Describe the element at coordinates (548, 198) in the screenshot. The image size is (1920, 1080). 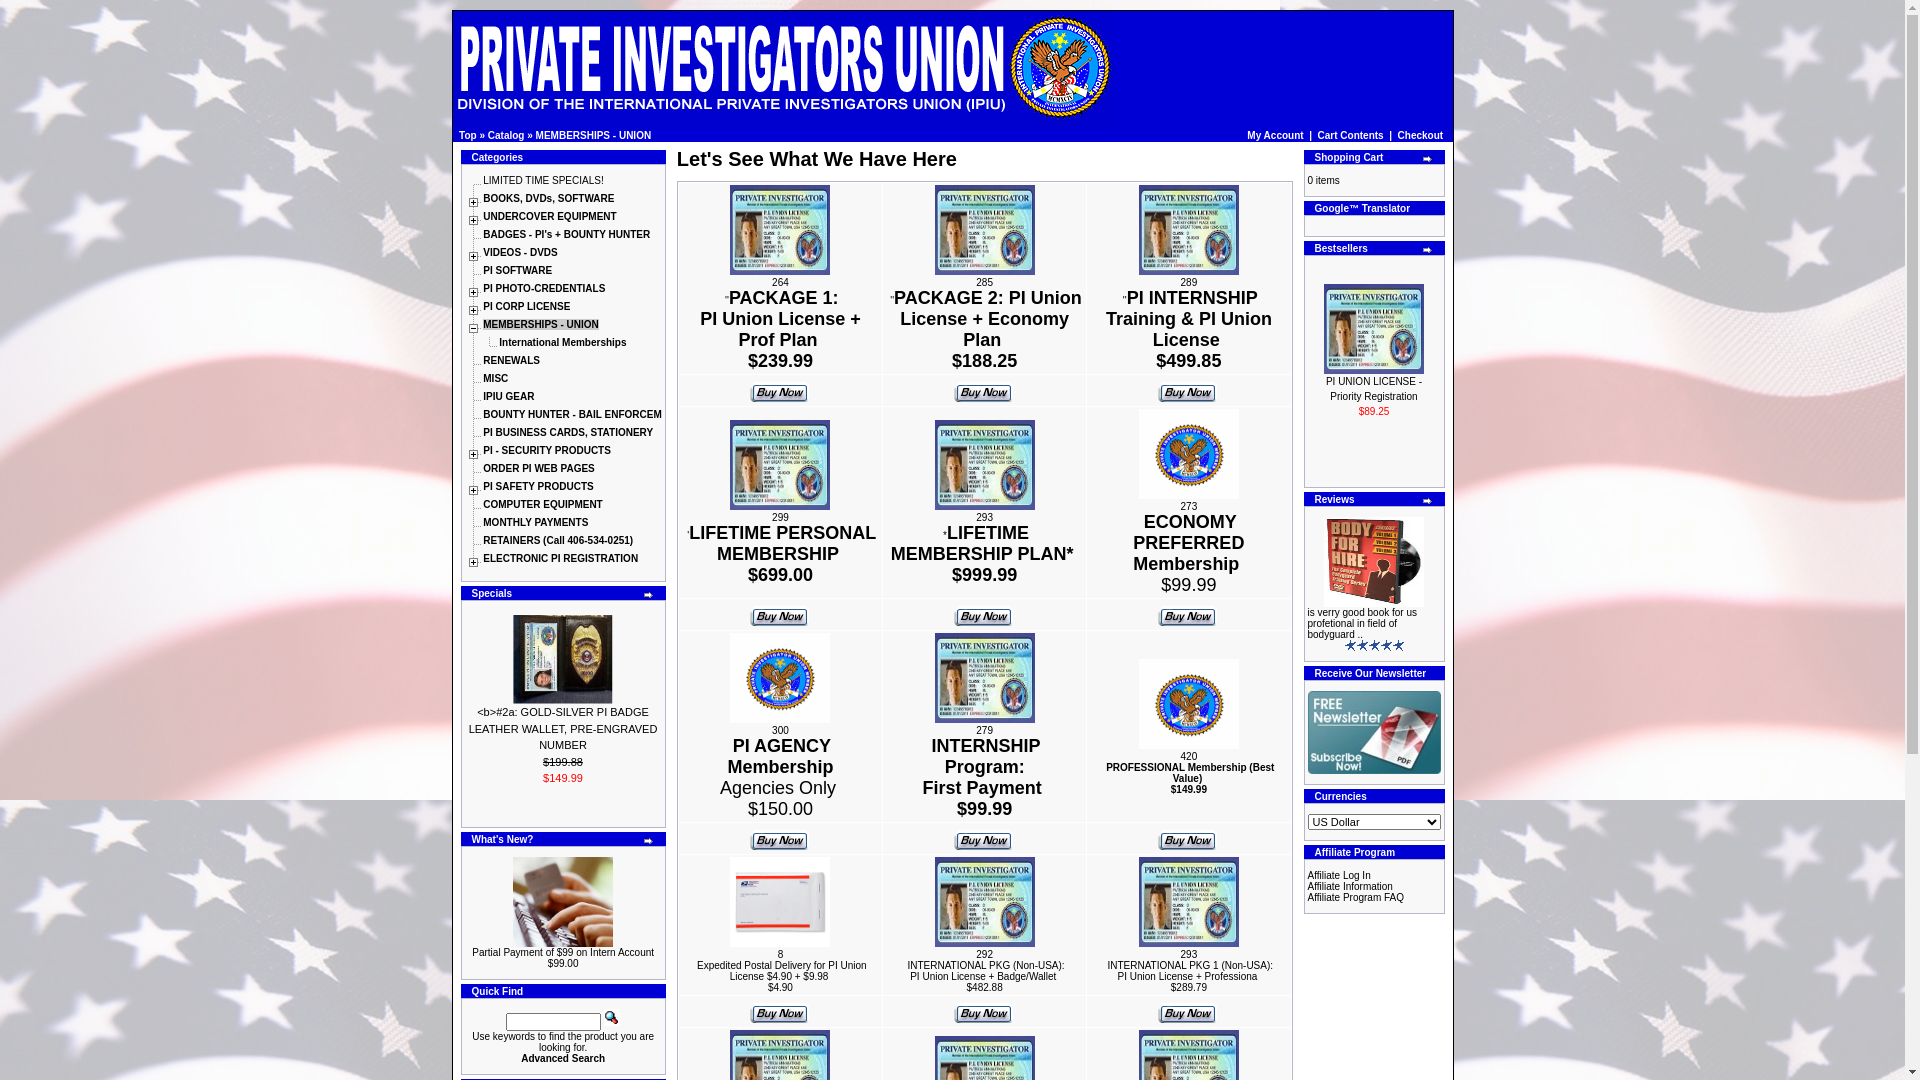
I see `BOOKS, DVDs, SOFTWARE` at that location.